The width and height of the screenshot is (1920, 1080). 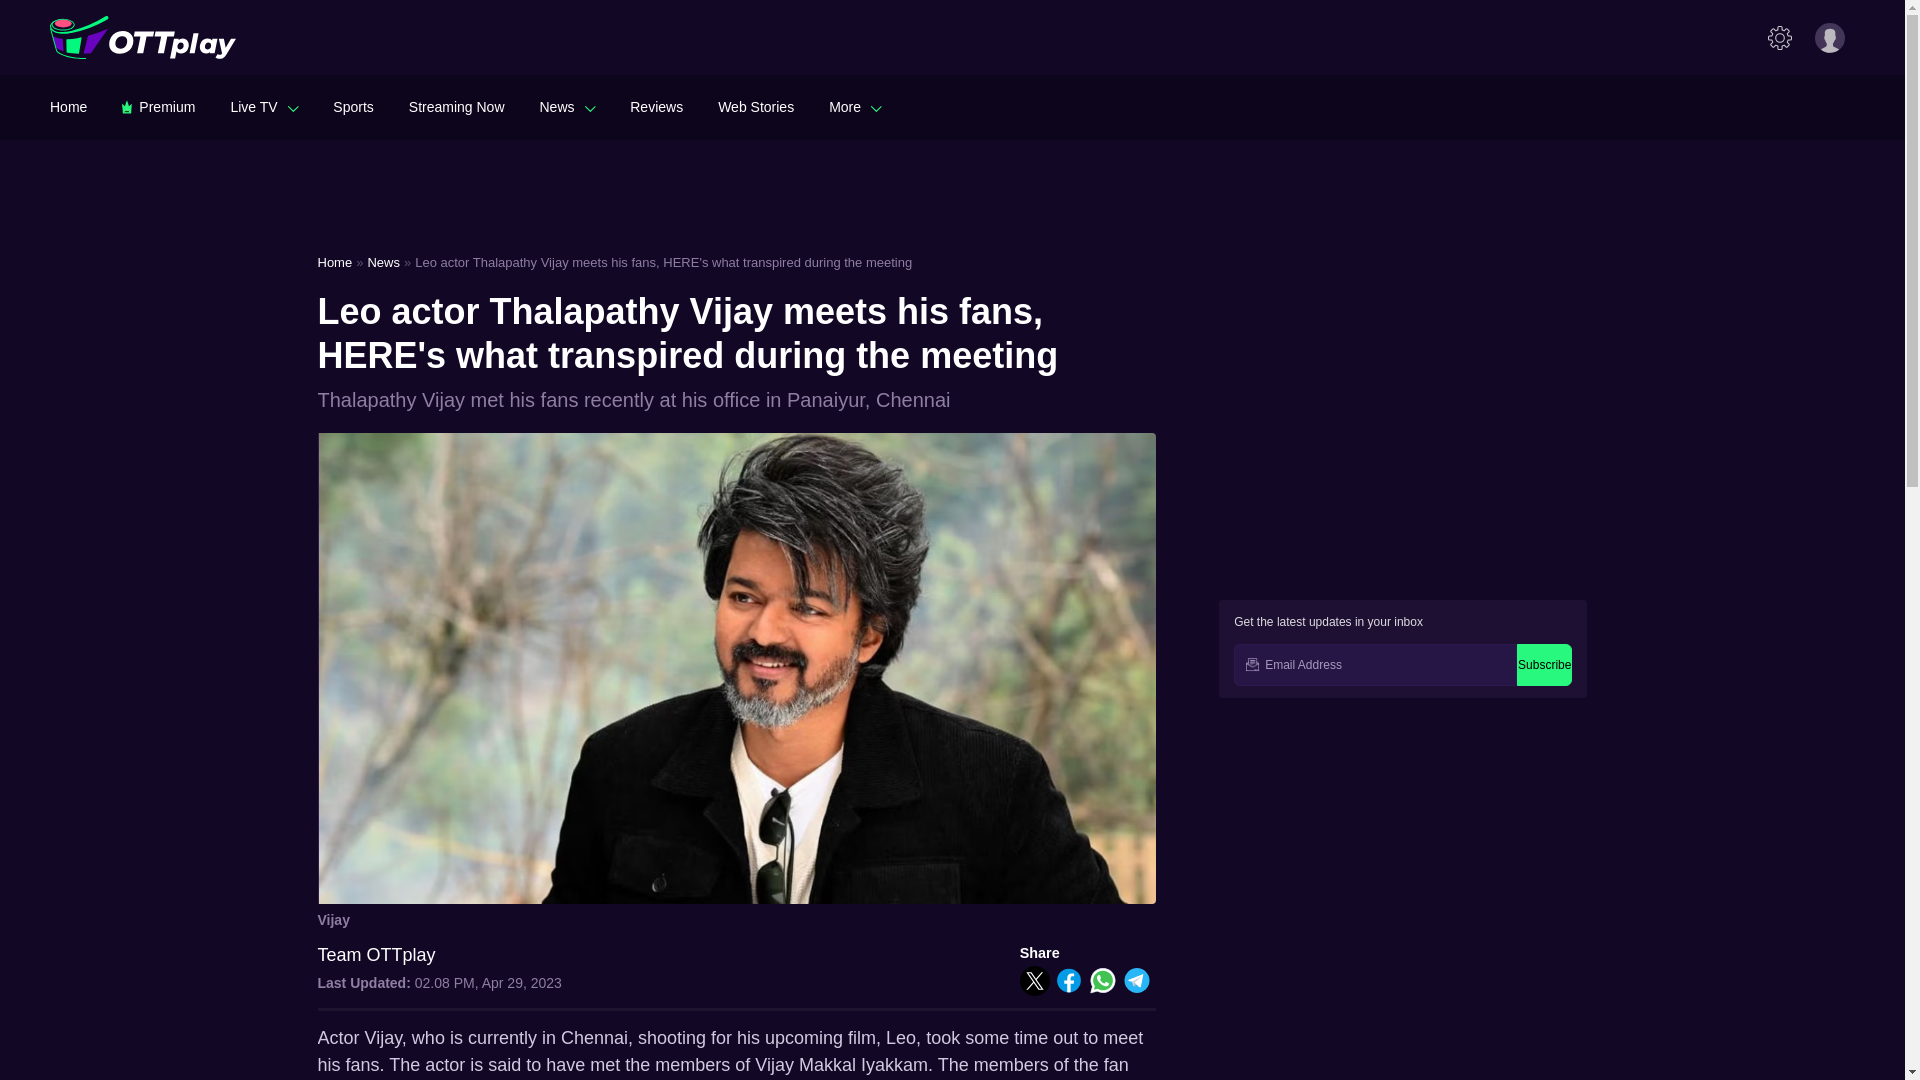 What do you see at coordinates (756, 106) in the screenshot?
I see `Web Stories` at bounding box center [756, 106].